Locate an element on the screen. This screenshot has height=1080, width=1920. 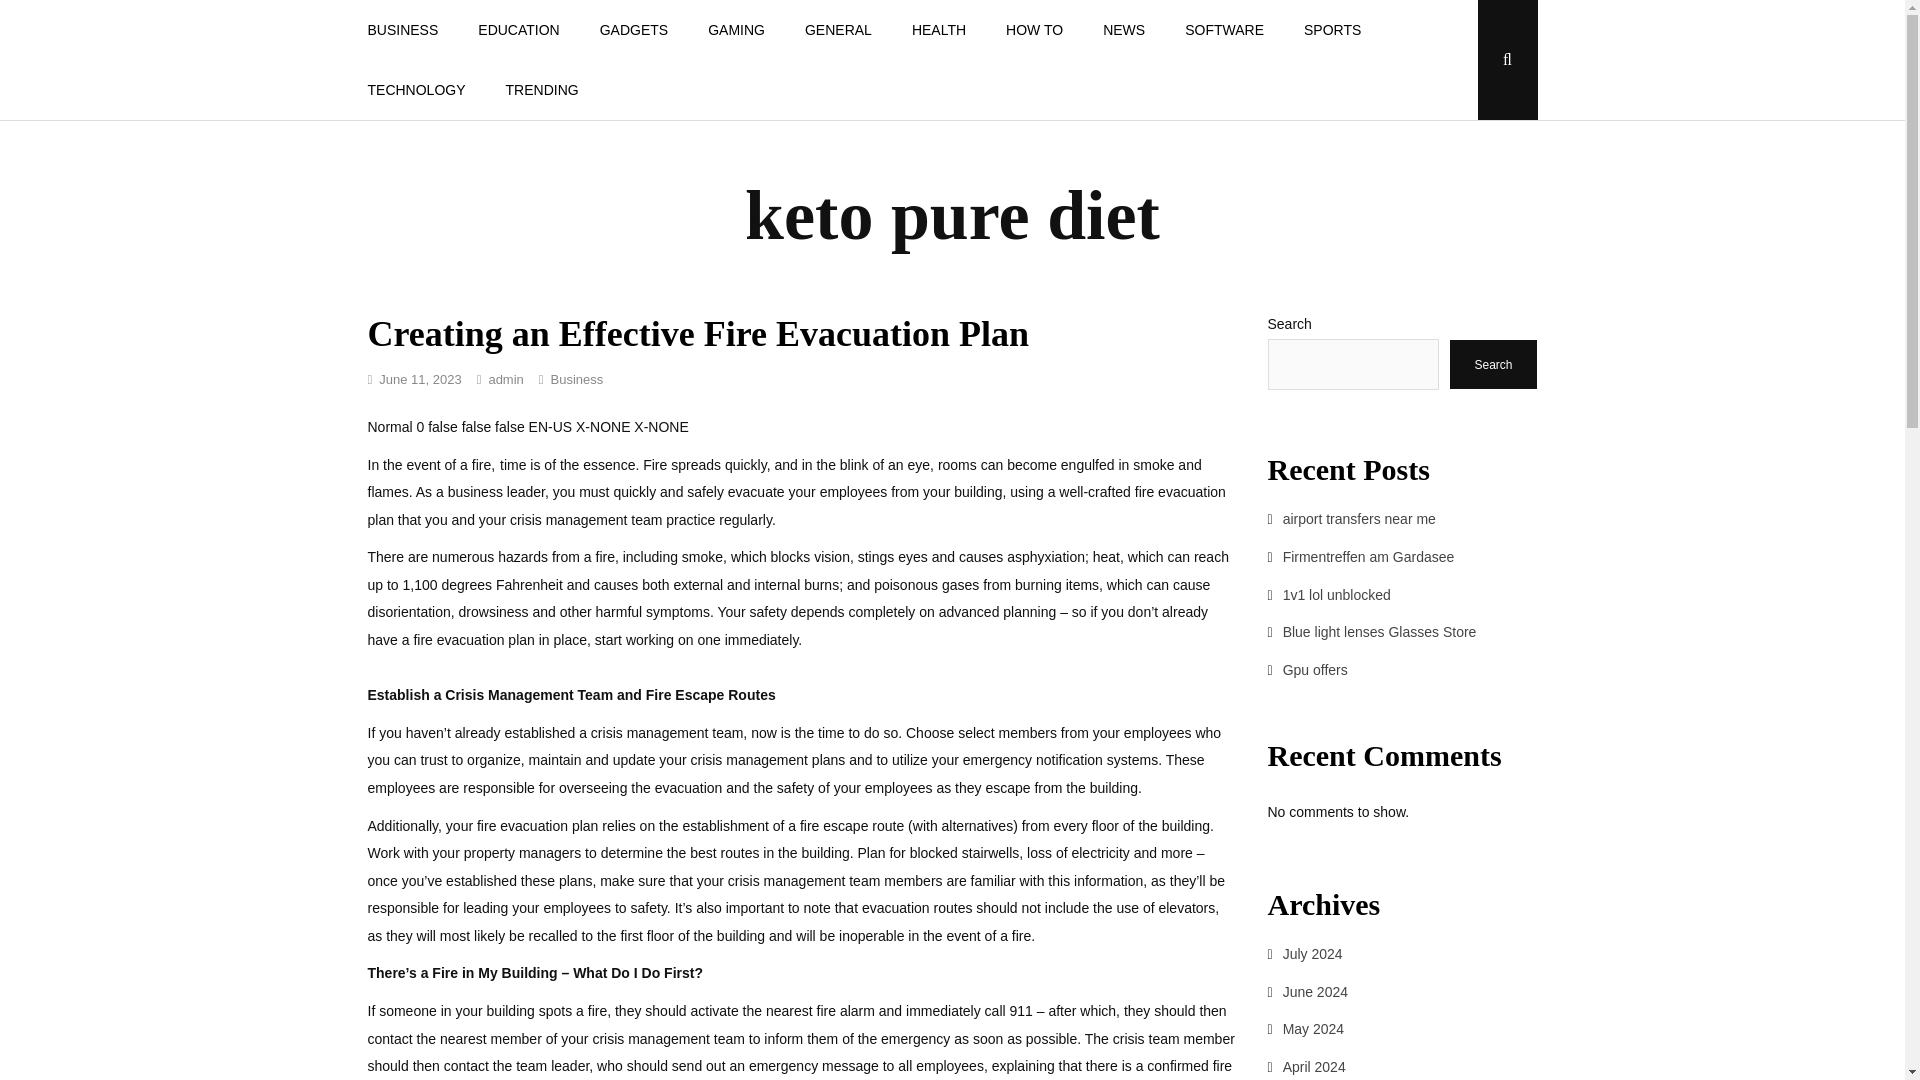
GENERAL is located at coordinates (838, 30).